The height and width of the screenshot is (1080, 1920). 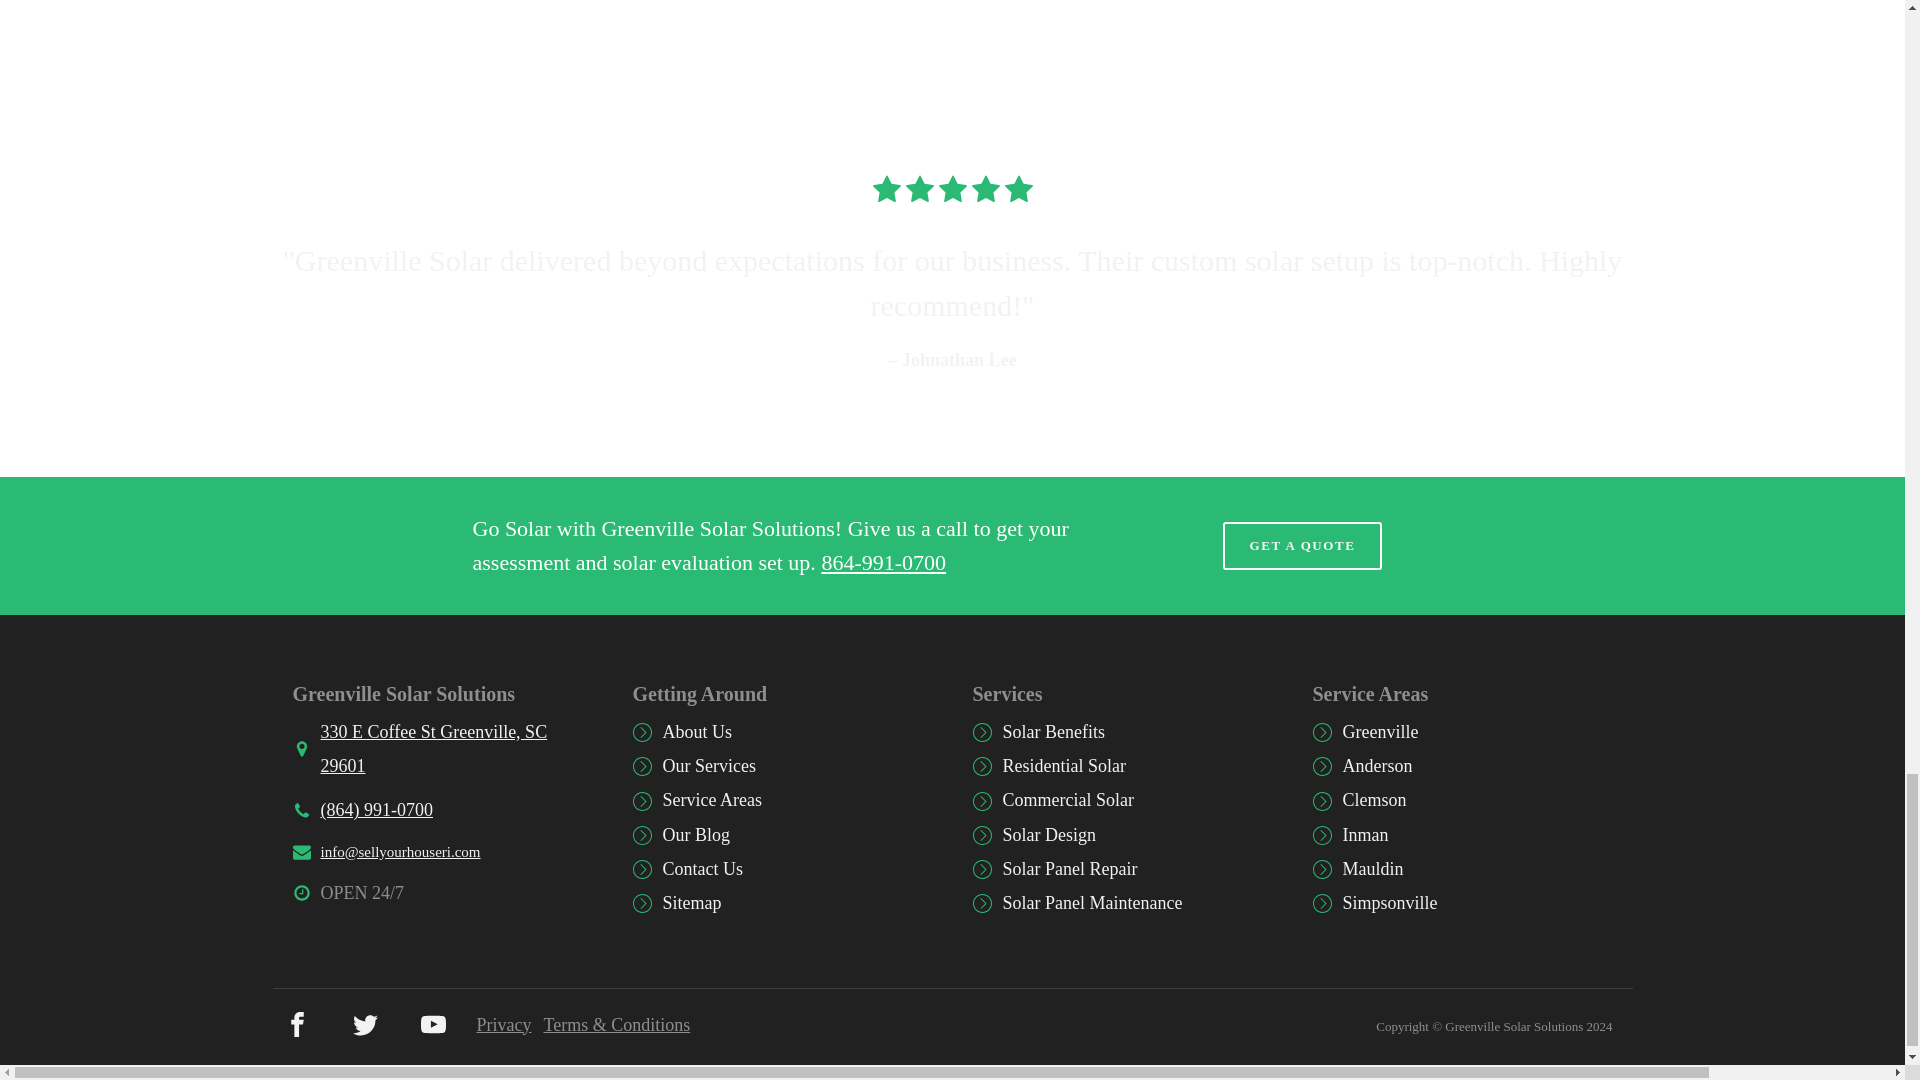 What do you see at coordinates (884, 562) in the screenshot?
I see `864-991-0700` at bounding box center [884, 562].